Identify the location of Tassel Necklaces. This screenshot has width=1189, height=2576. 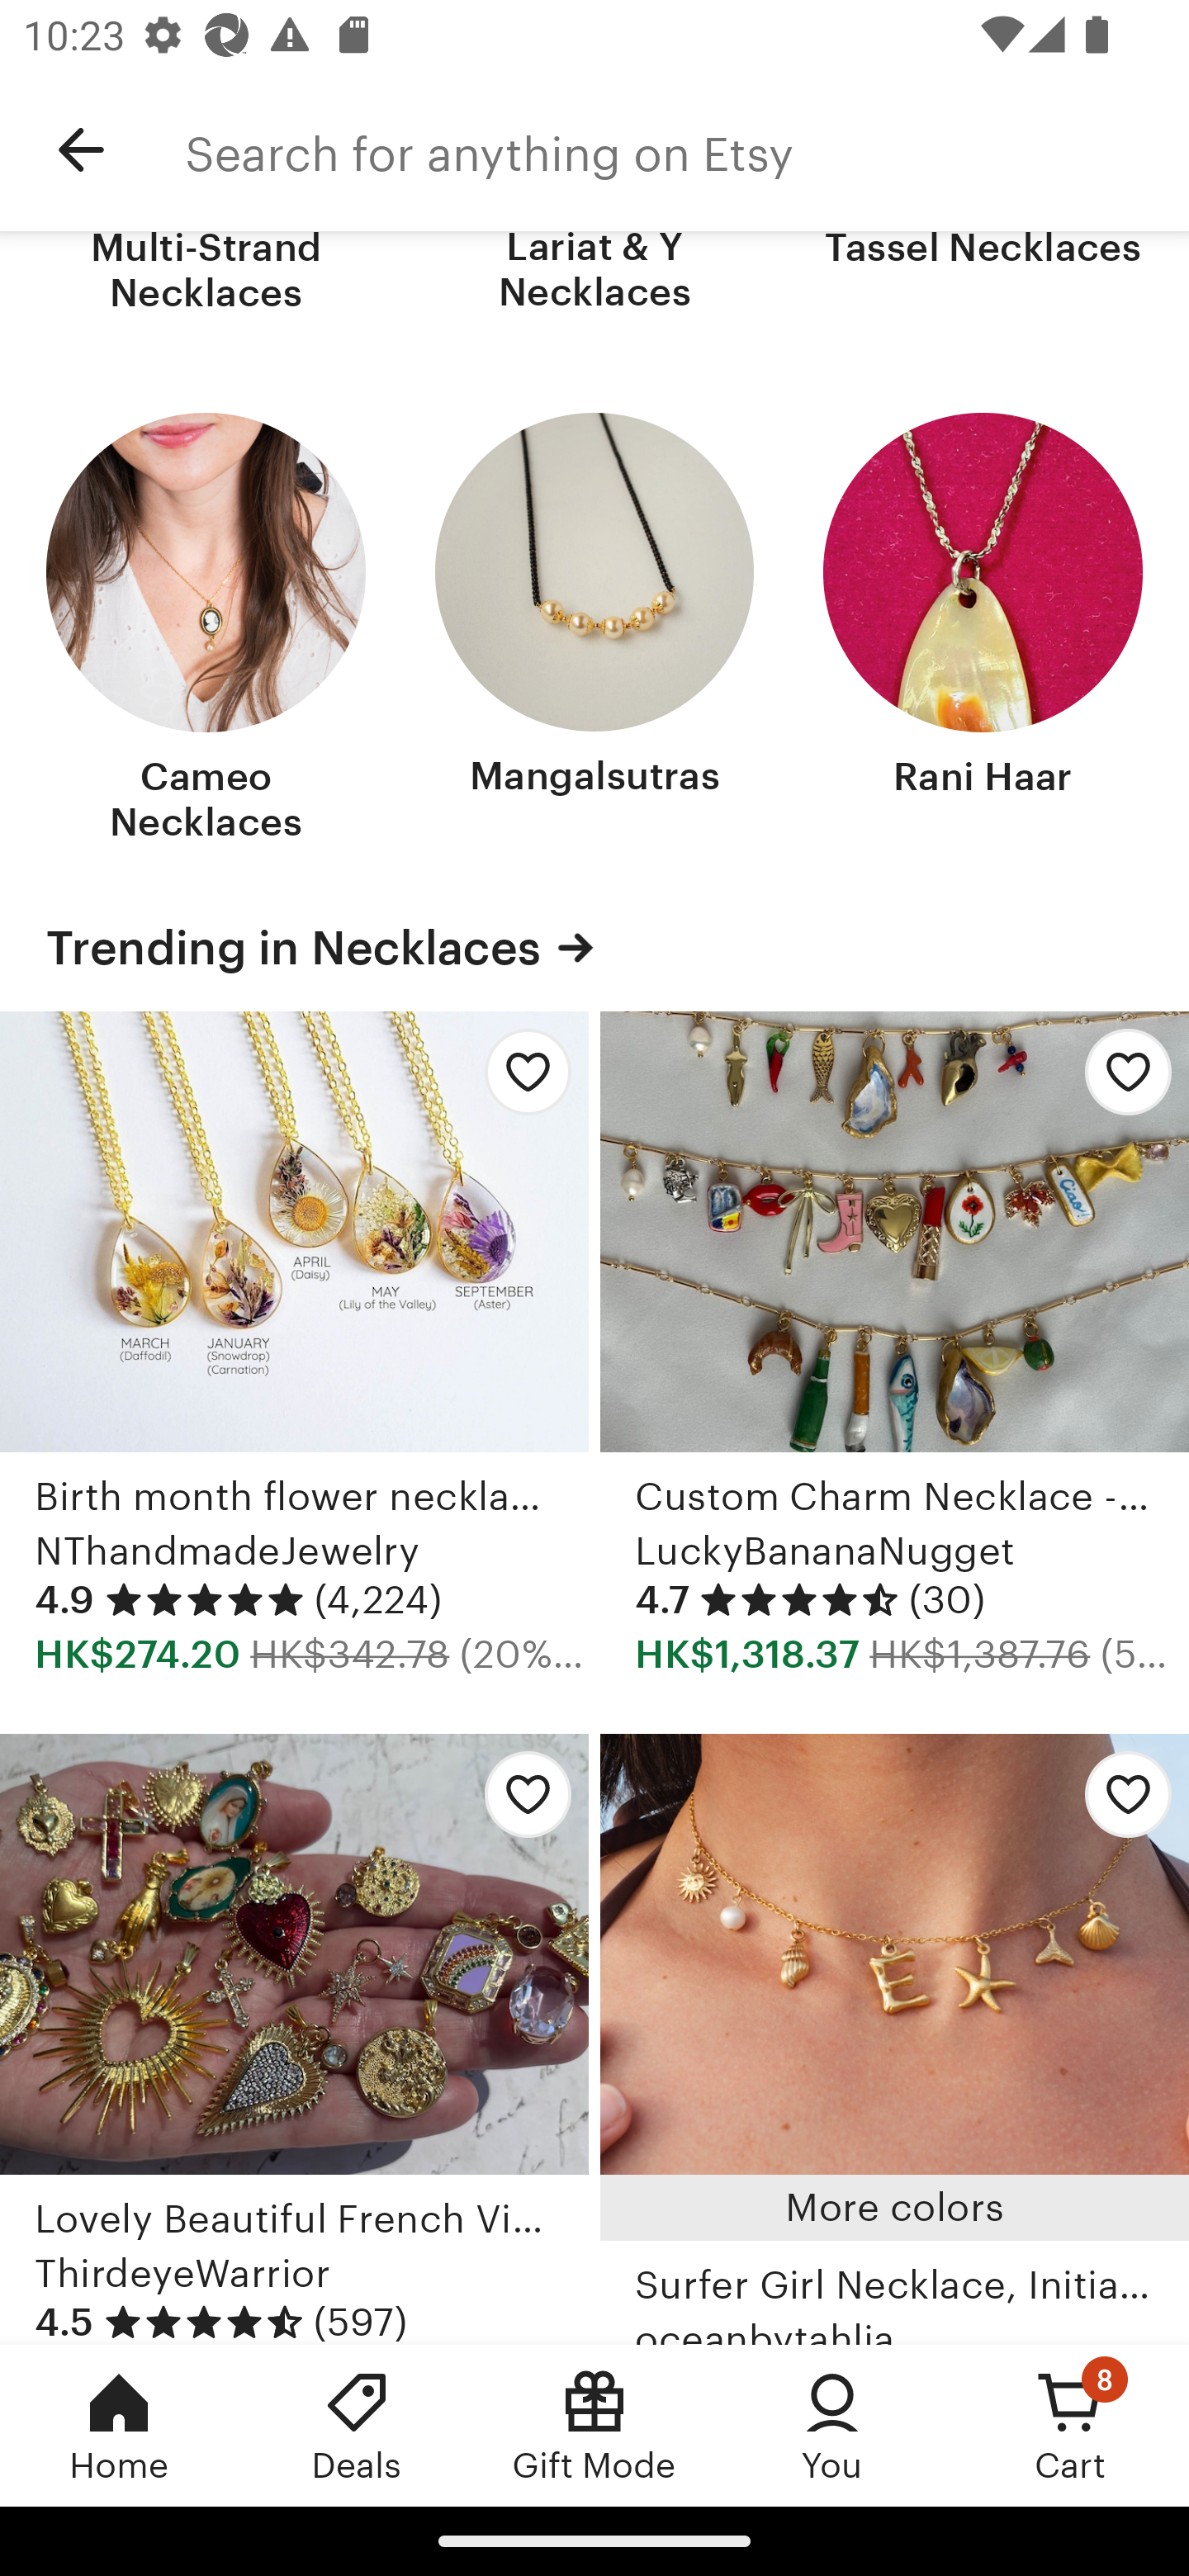
(983, 275).